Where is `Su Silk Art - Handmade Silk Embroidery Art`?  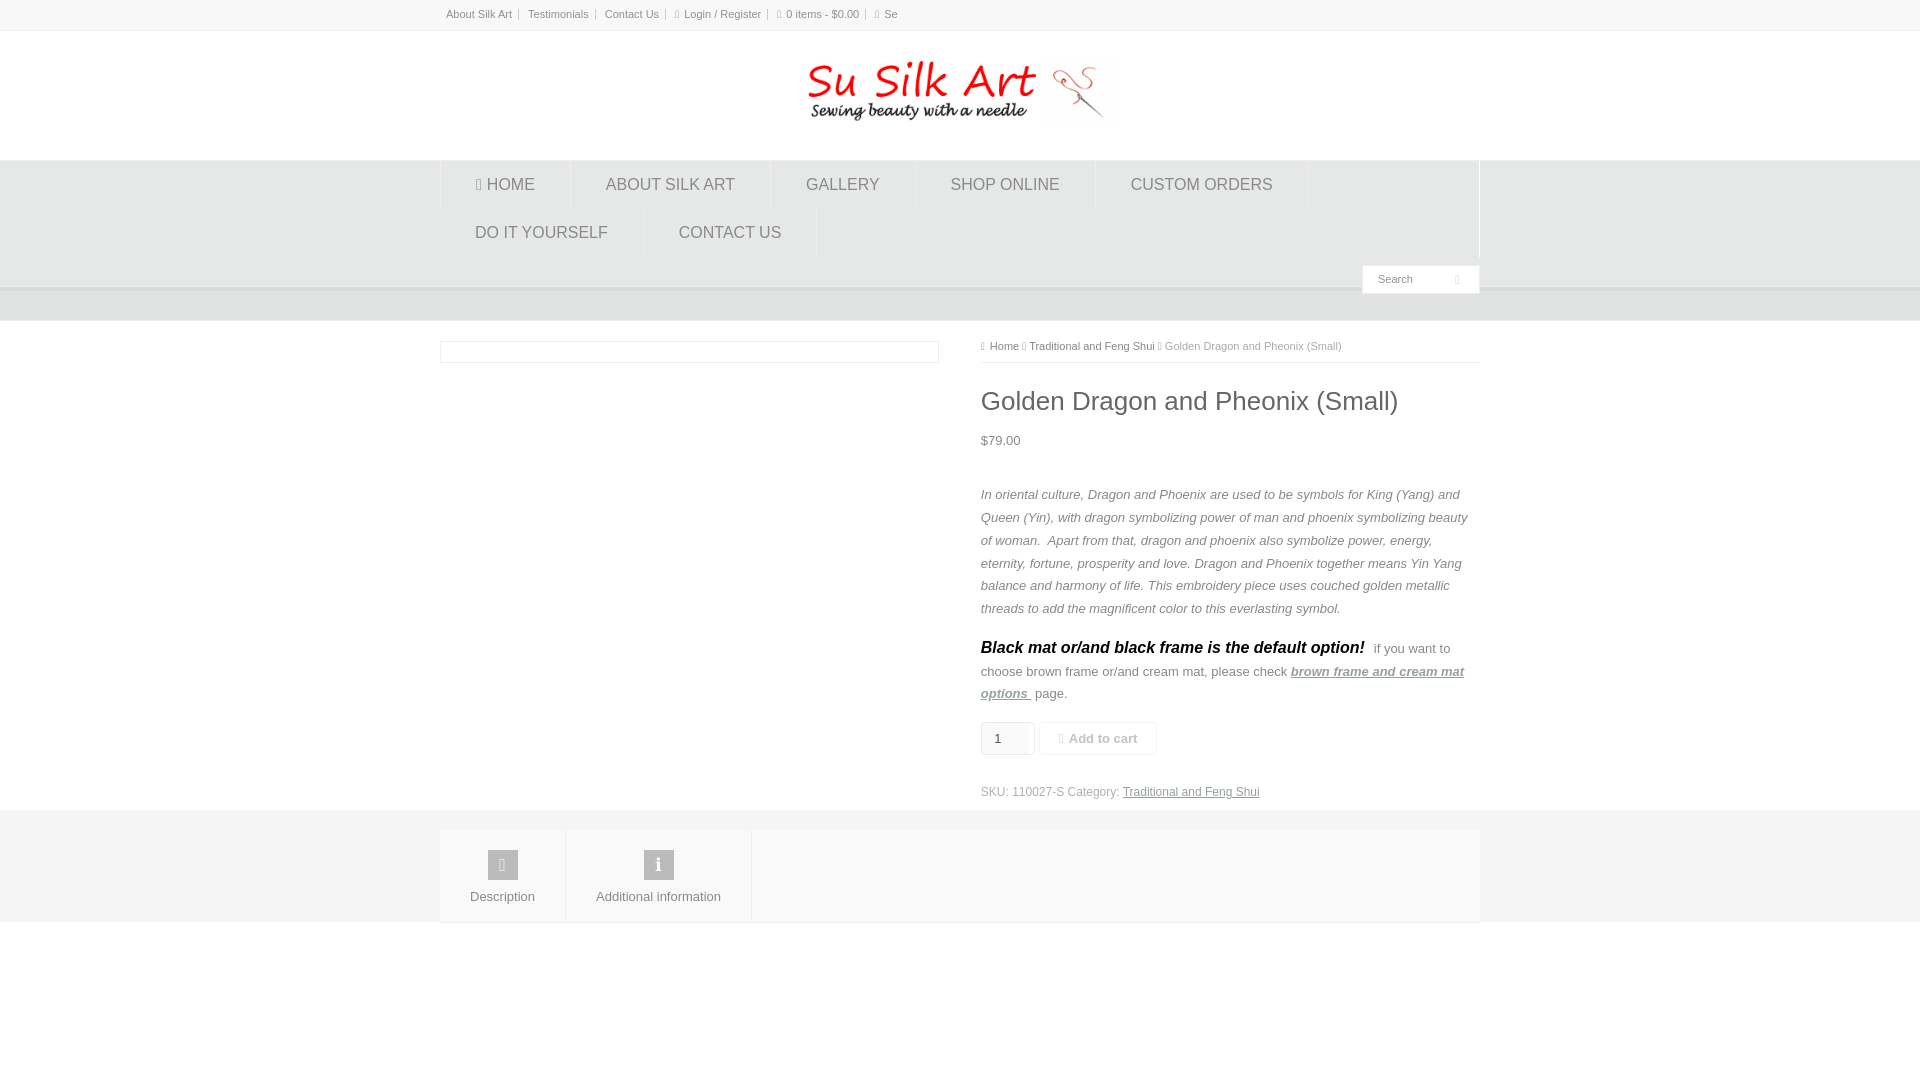
Su Silk Art - Handmade Silk Embroidery Art is located at coordinates (1004, 346).